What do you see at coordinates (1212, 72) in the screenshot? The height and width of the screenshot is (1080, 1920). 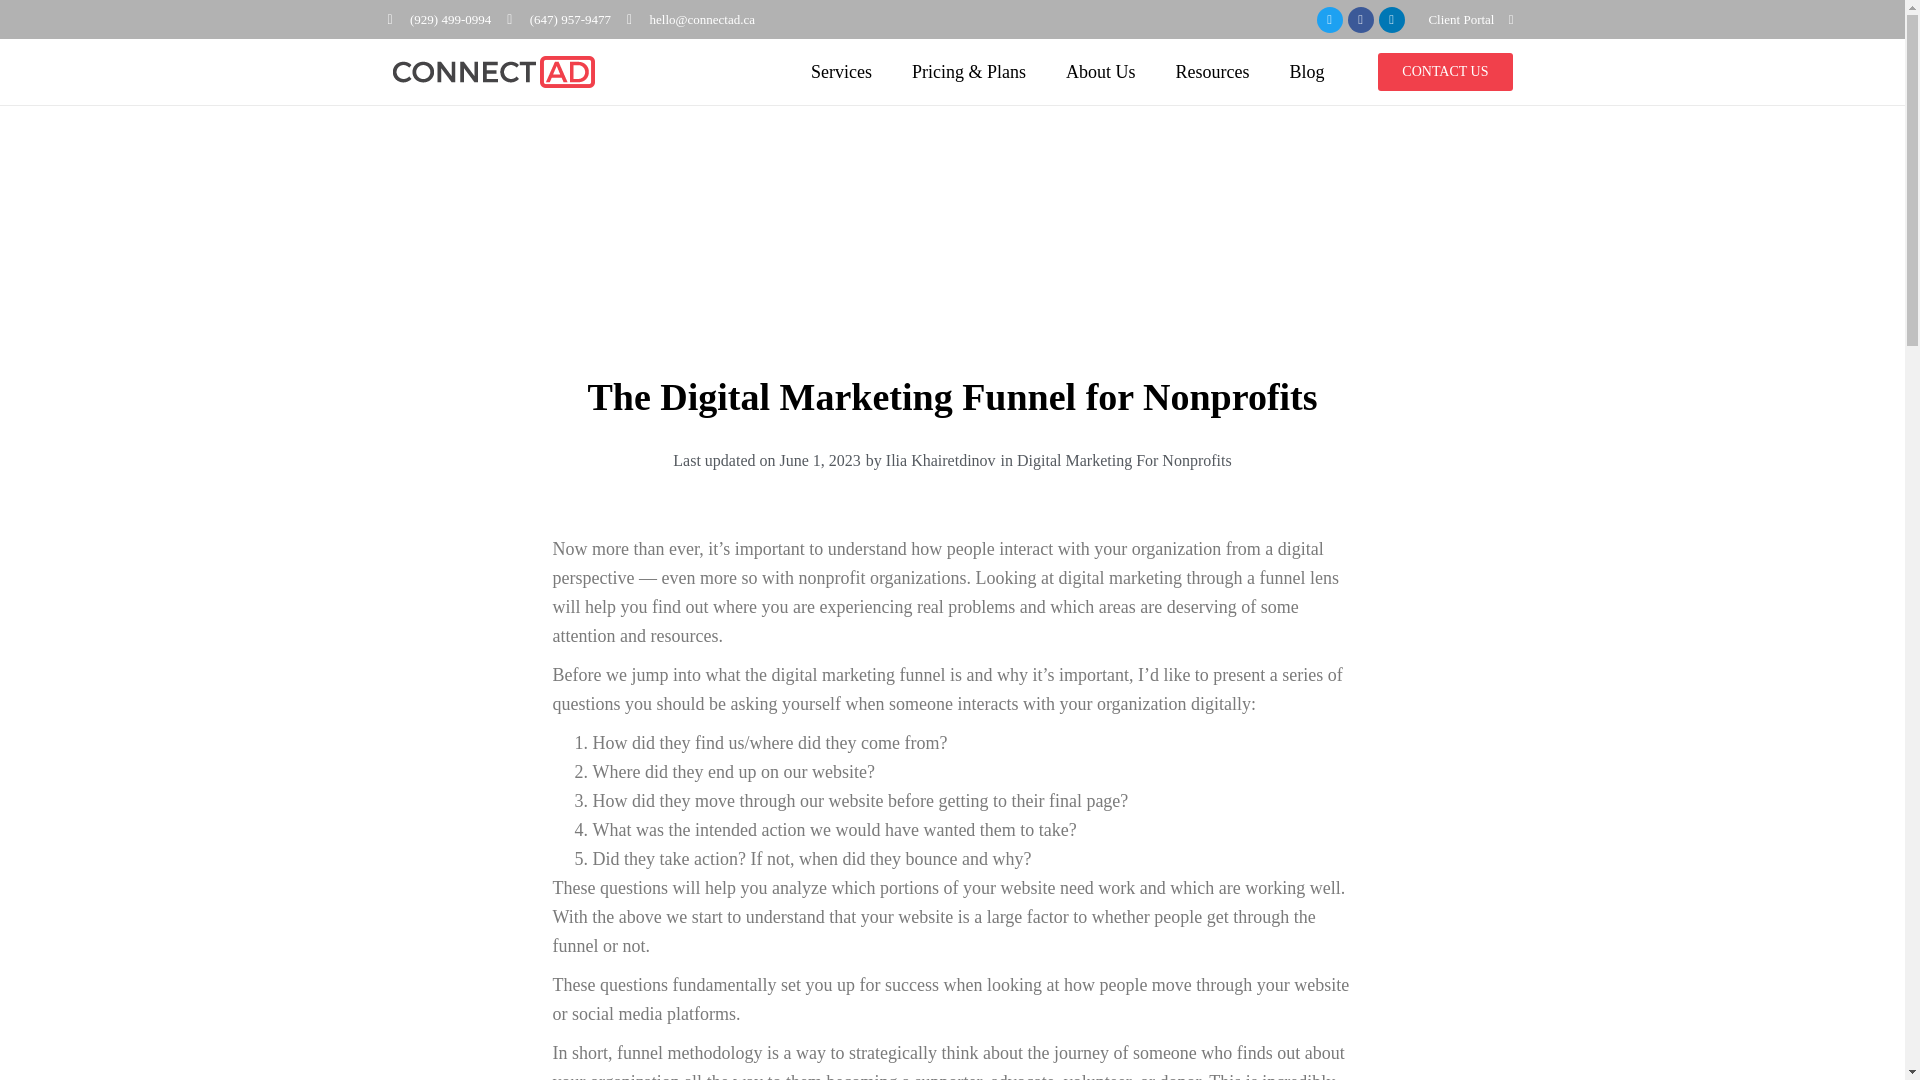 I see `Resources` at bounding box center [1212, 72].